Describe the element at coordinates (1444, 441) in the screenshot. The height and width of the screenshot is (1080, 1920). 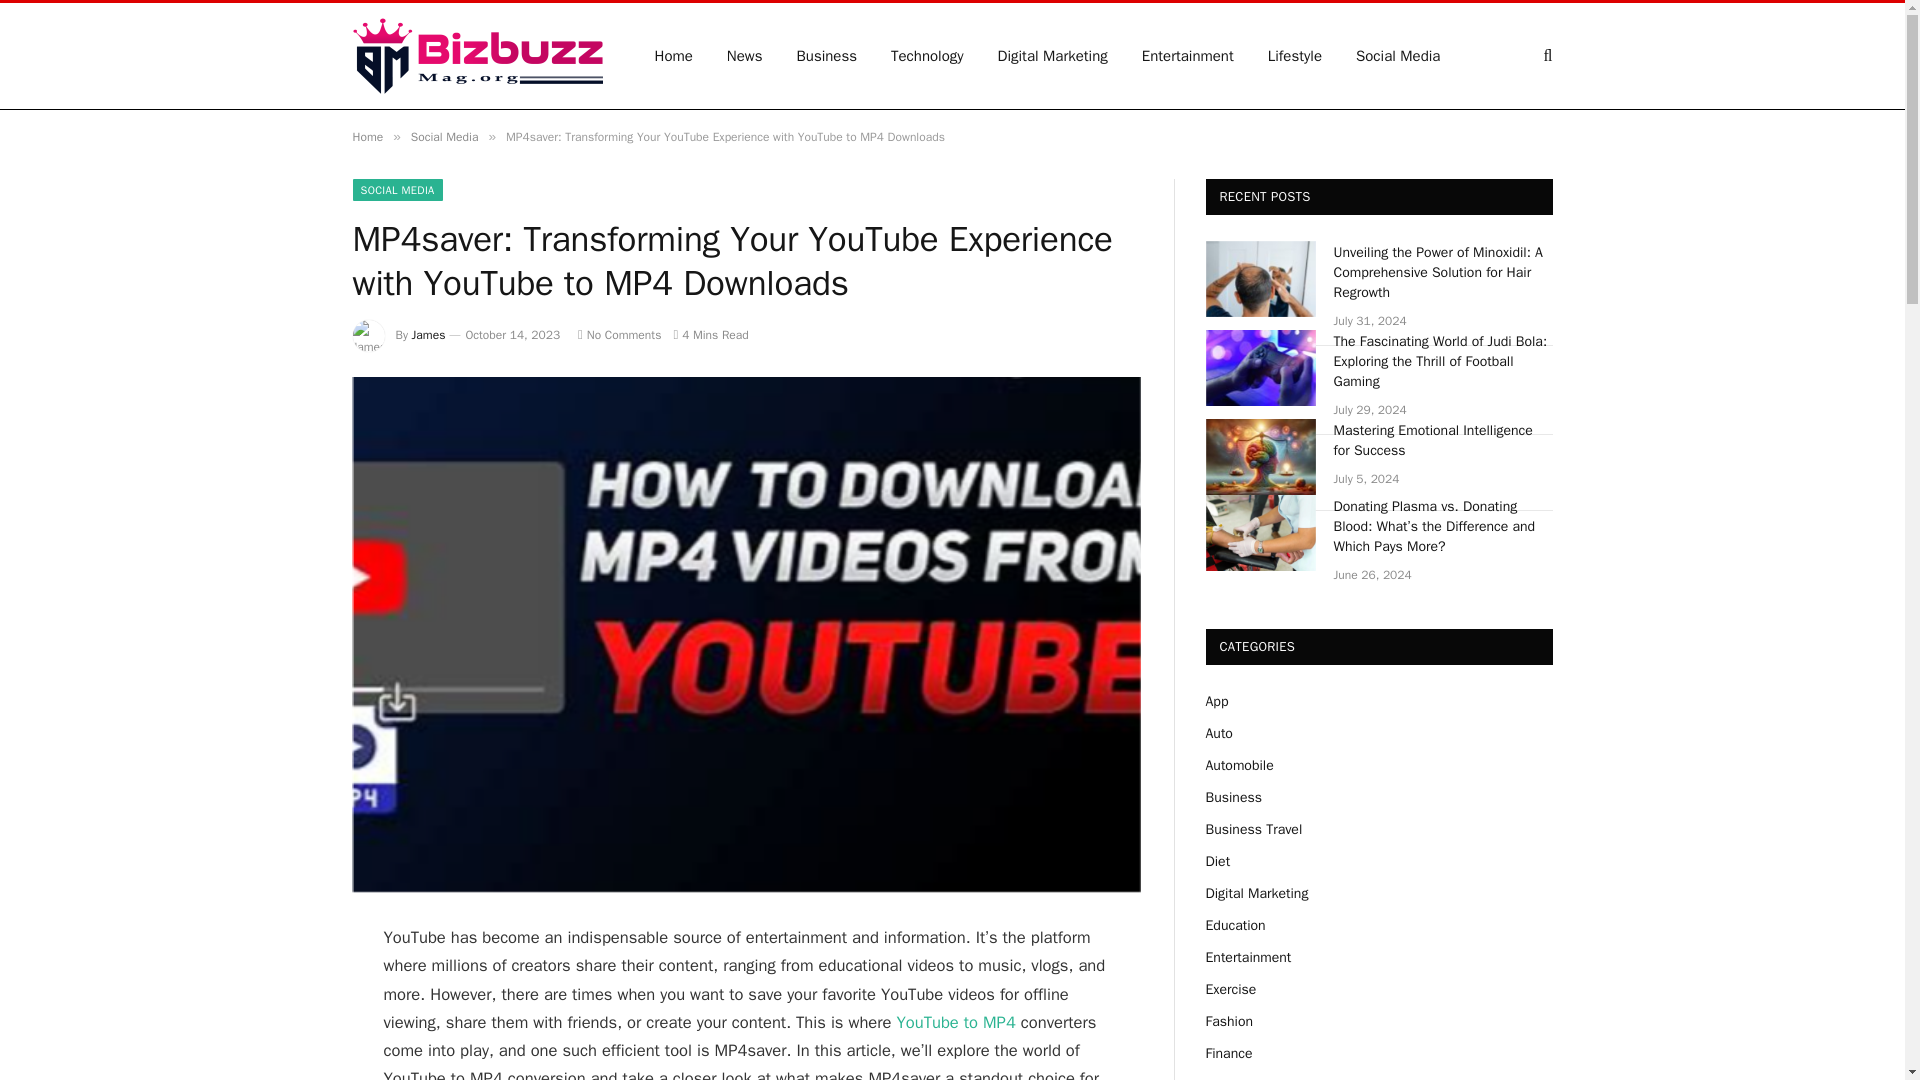
I see `Mastering Emotional Intelligence for Success` at that location.